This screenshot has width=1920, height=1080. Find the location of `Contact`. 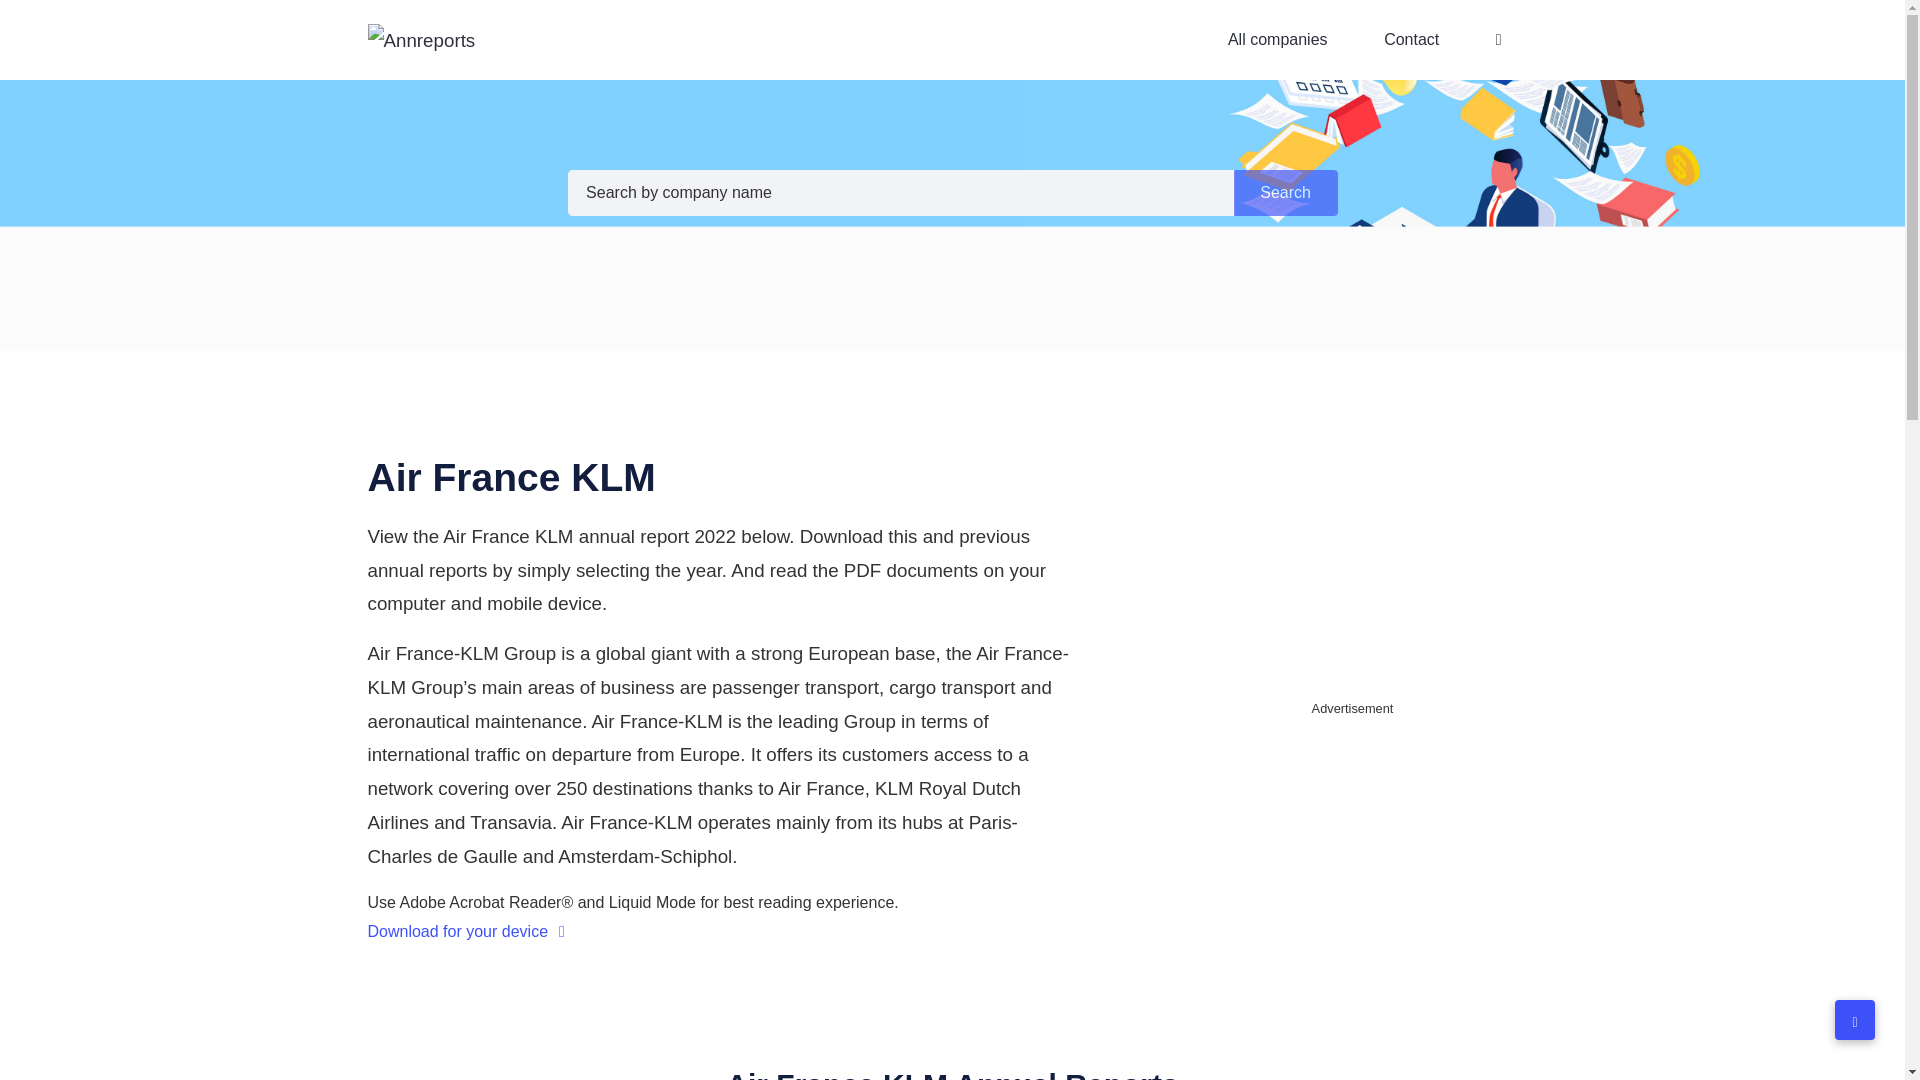

Contact is located at coordinates (1411, 40).